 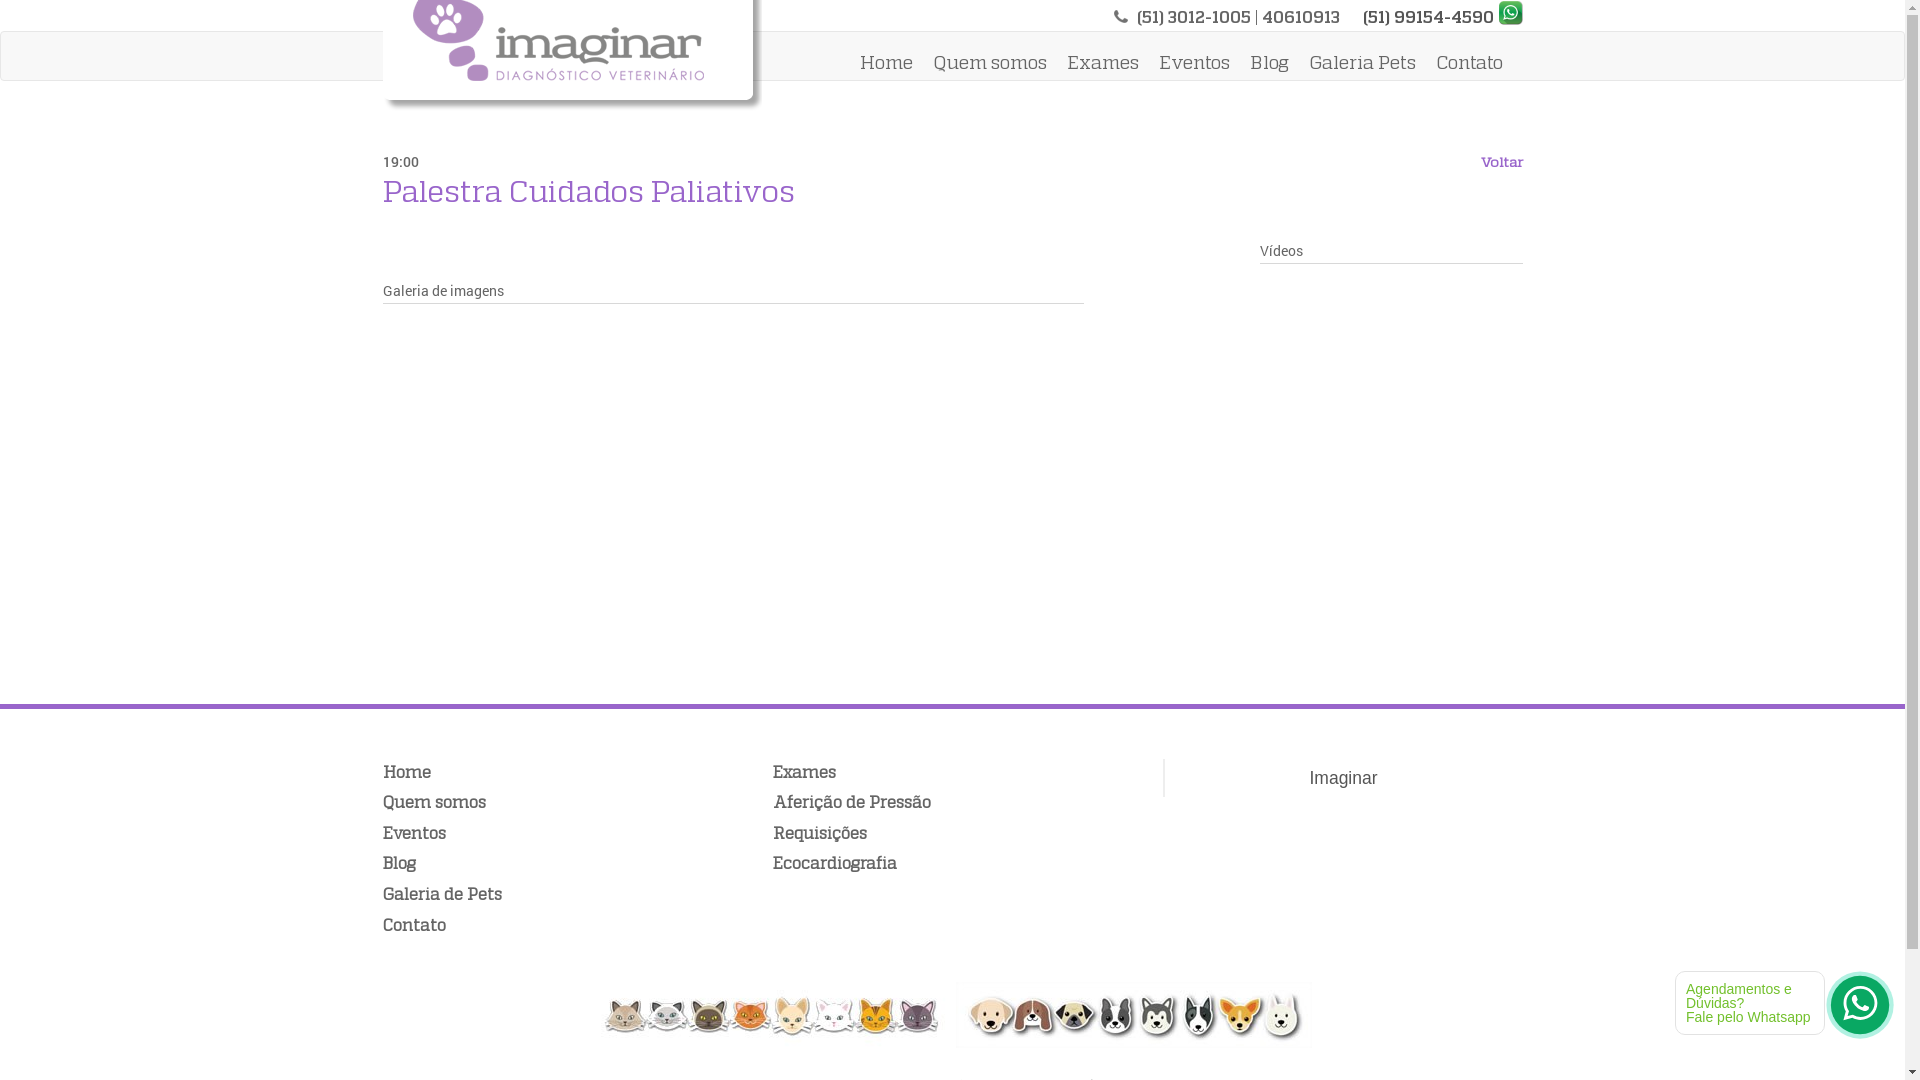 What do you see at coordinates (1103, 64) in the screenshot?
I see `Exames` at bounding box center [1103, 64].